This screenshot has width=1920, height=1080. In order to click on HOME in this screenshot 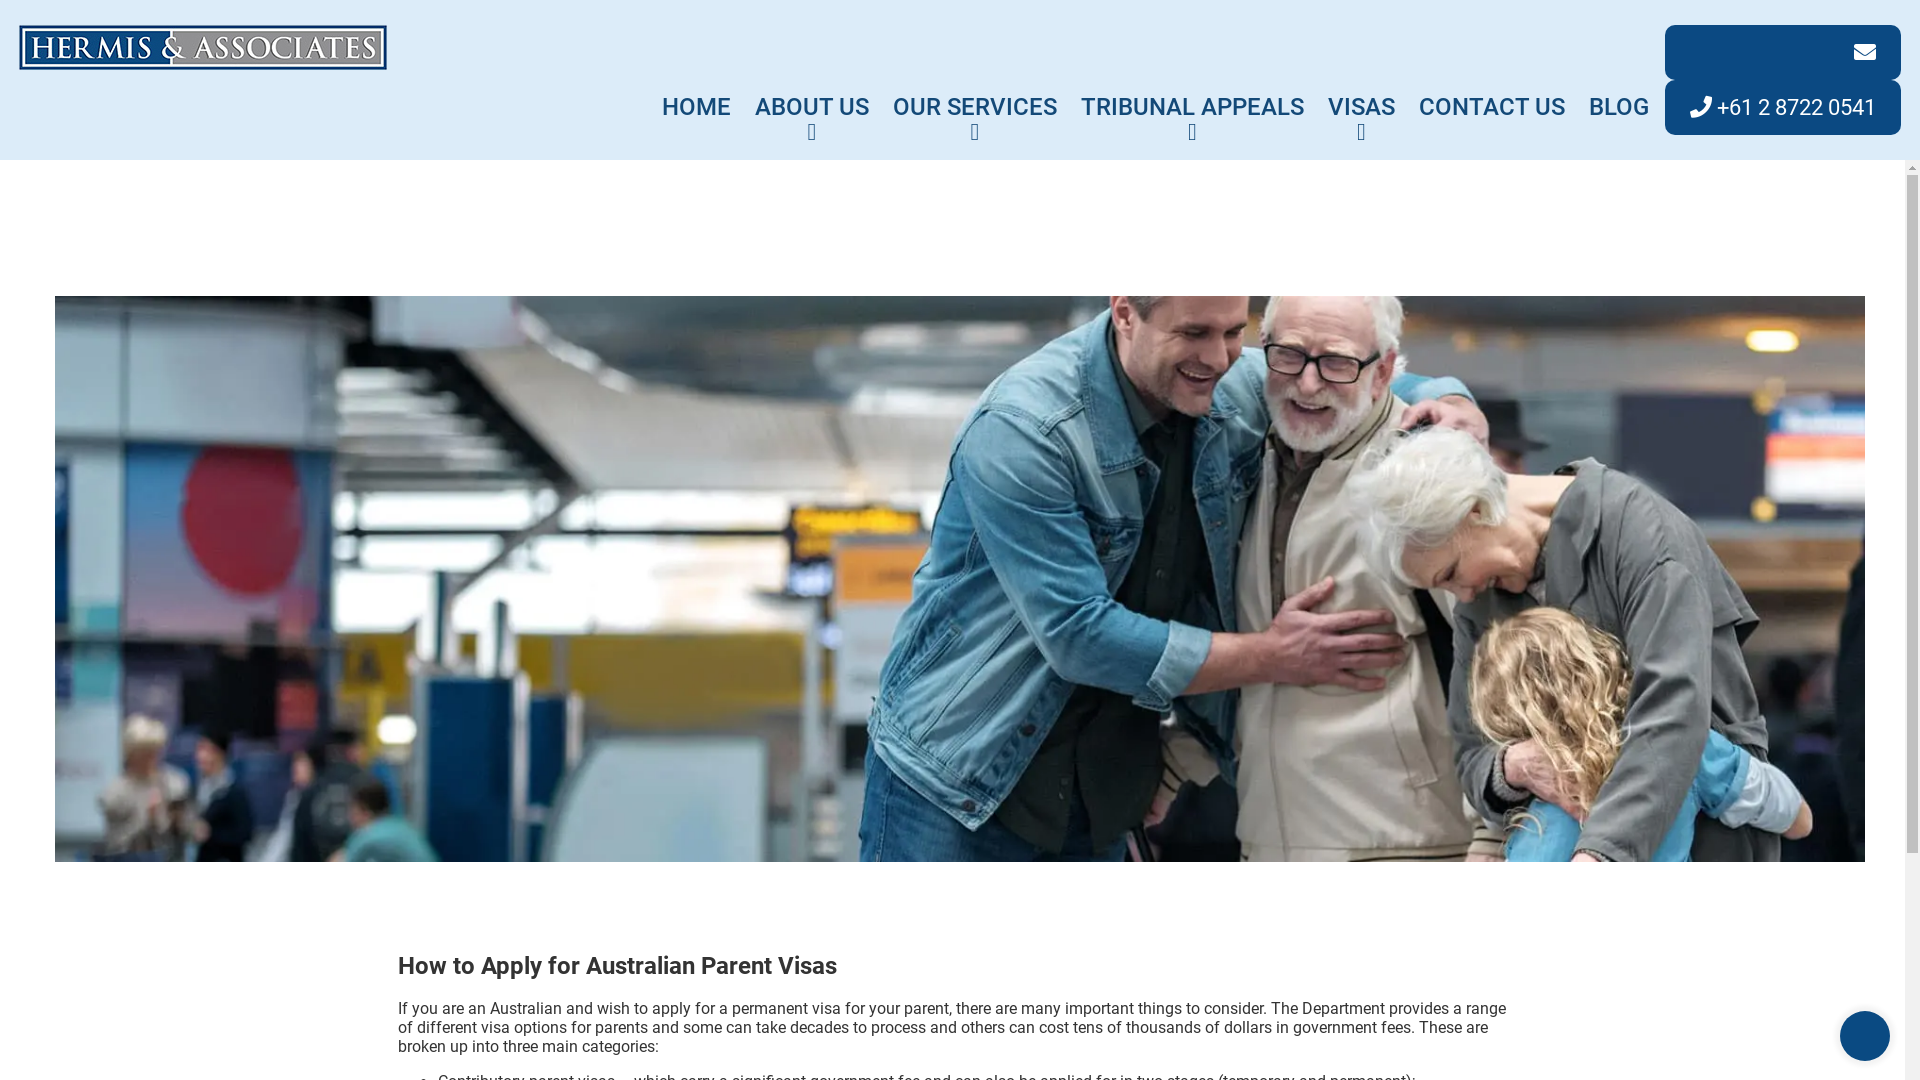, I will do `click(696, 97)`.